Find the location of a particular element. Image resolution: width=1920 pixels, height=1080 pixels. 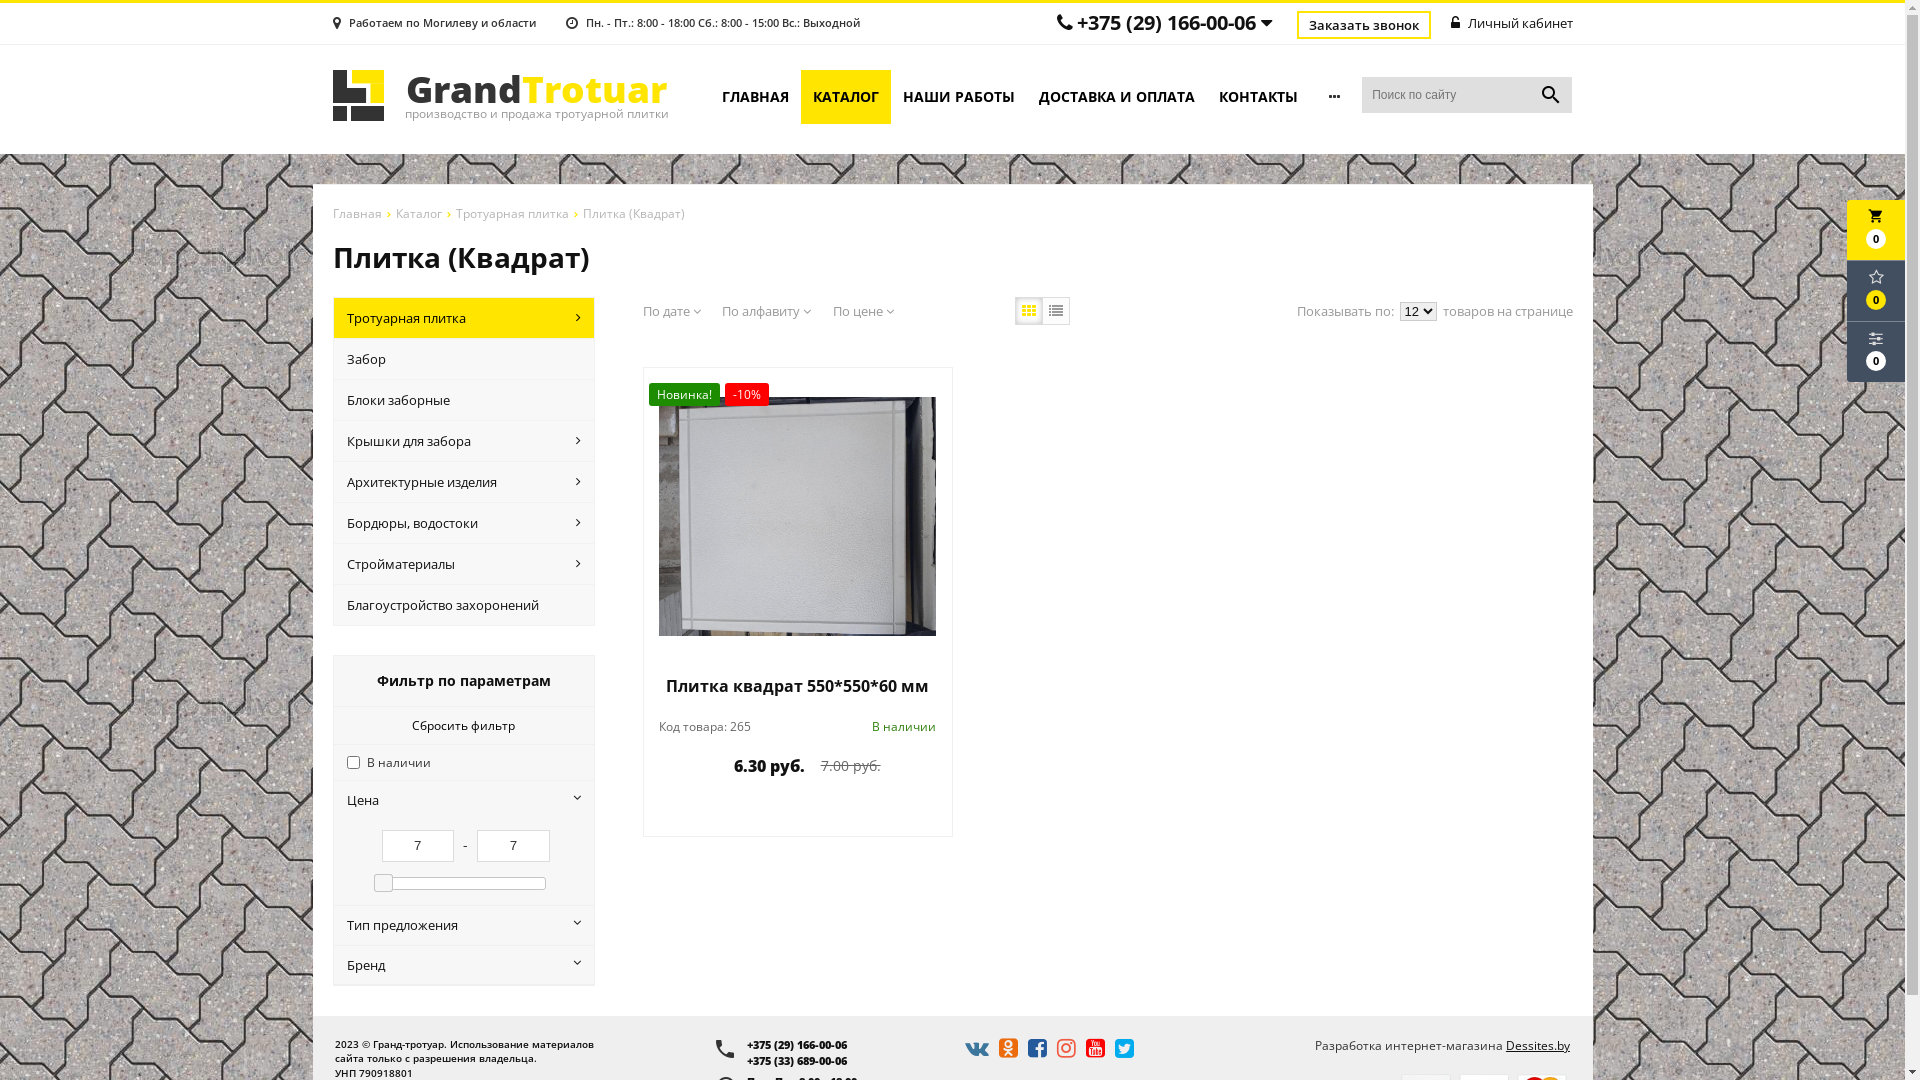

+375 (29) 166-00-06 is located at coordinates (844, 1045).